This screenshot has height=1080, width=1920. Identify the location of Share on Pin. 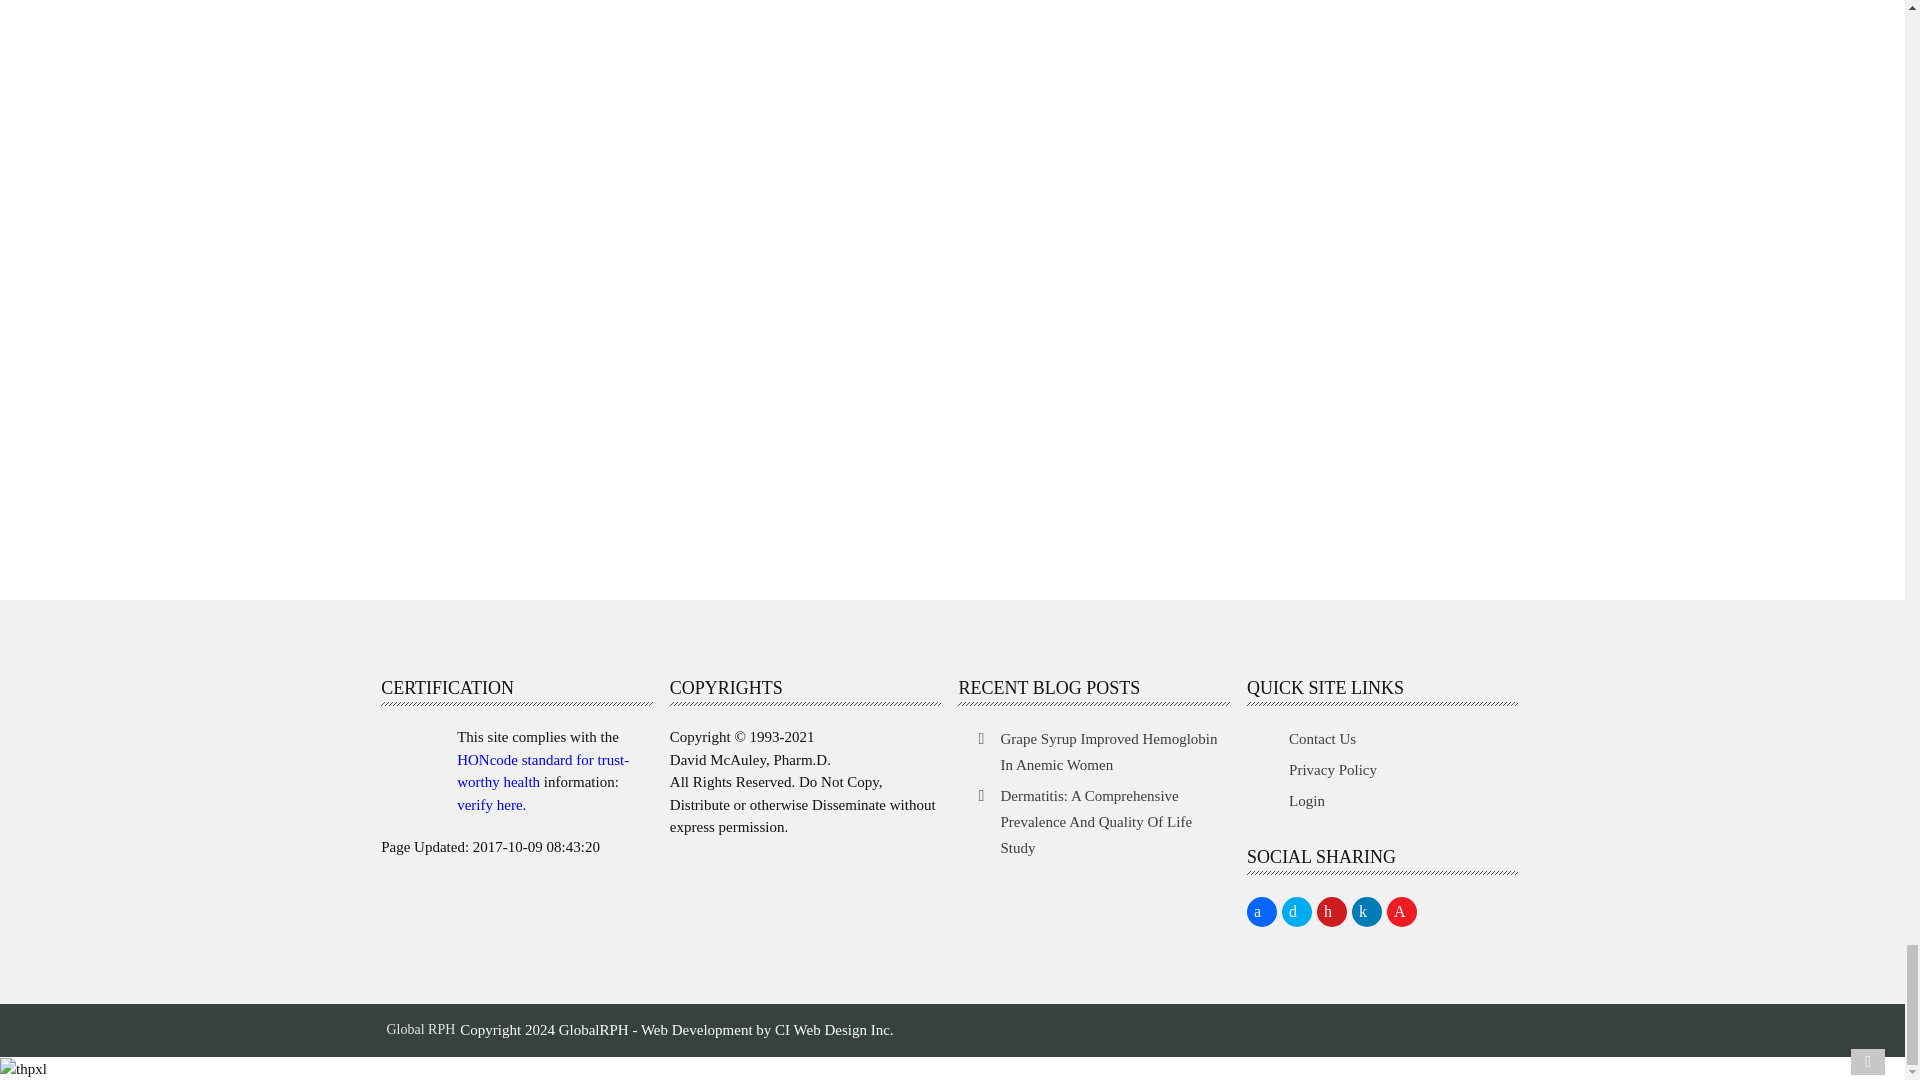
(1332, 912).